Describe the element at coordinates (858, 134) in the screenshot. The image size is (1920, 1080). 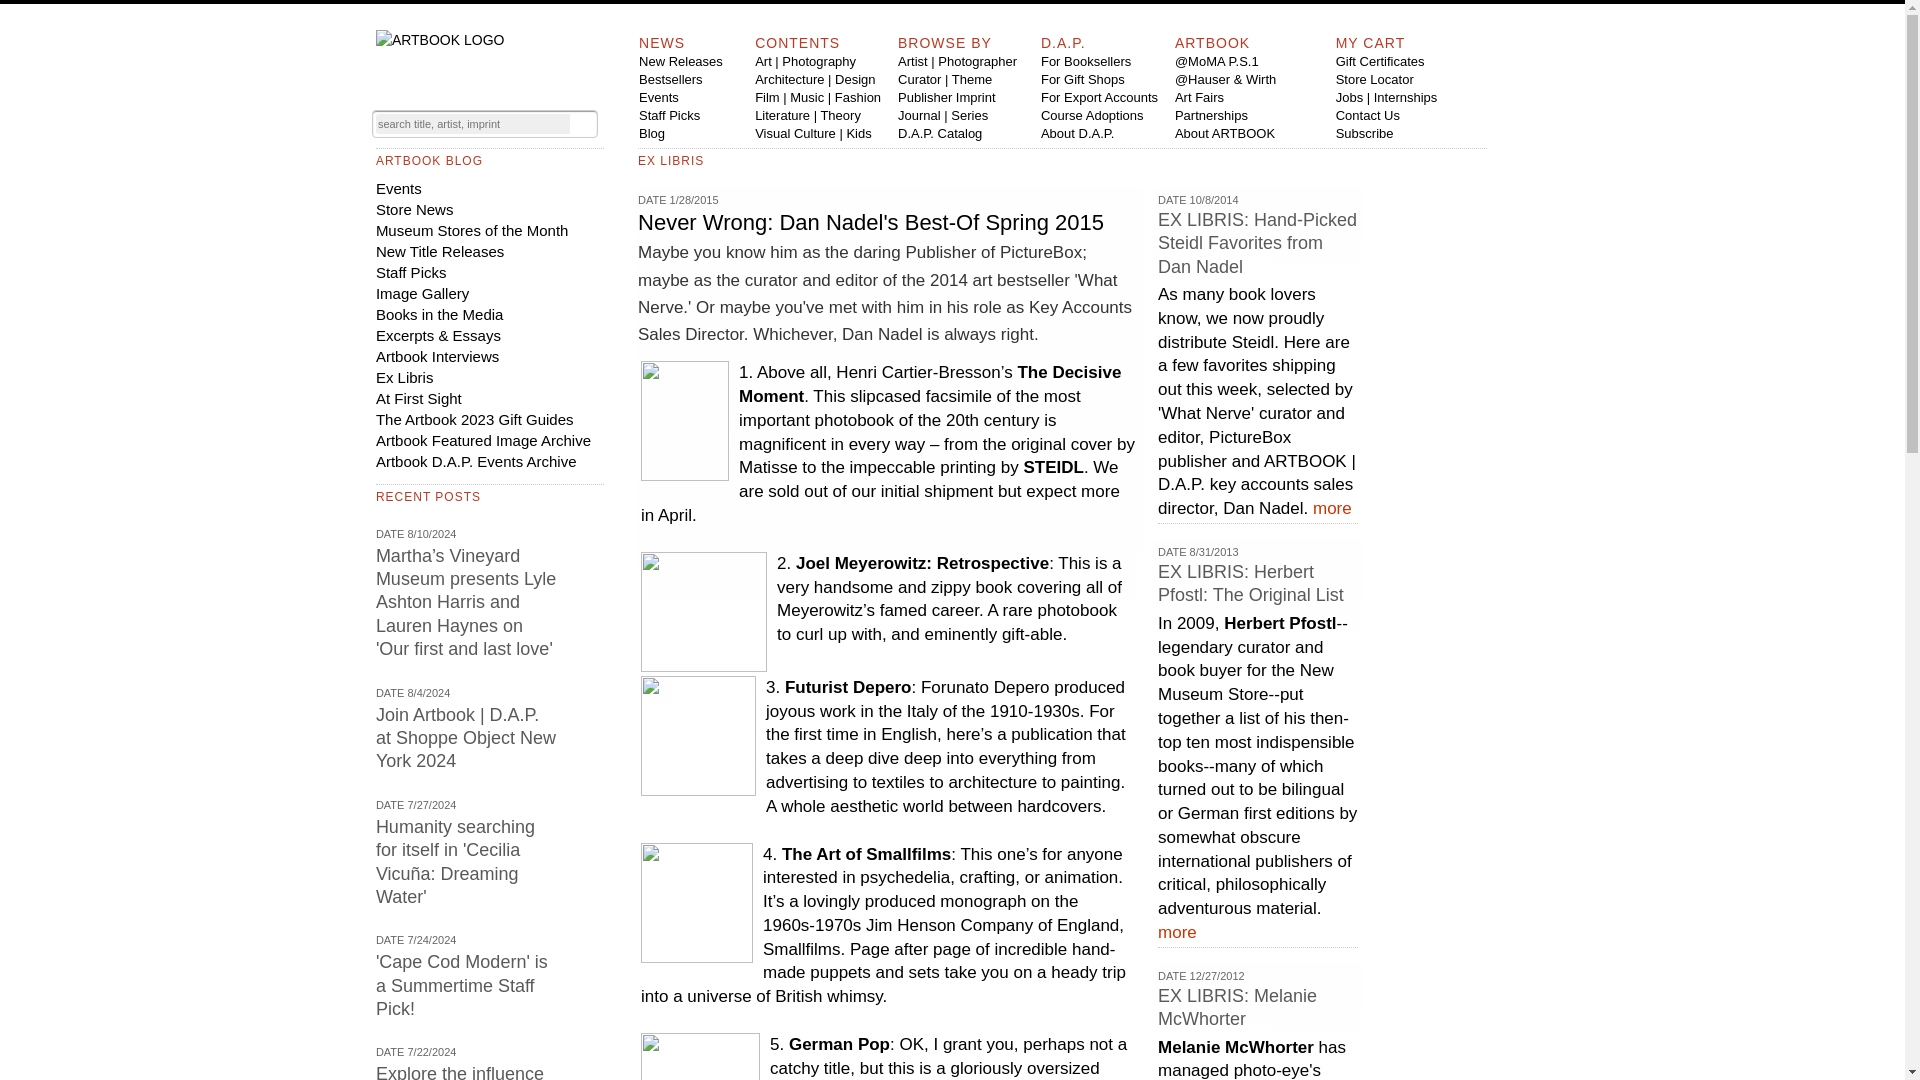
I see `Kids` at that location.